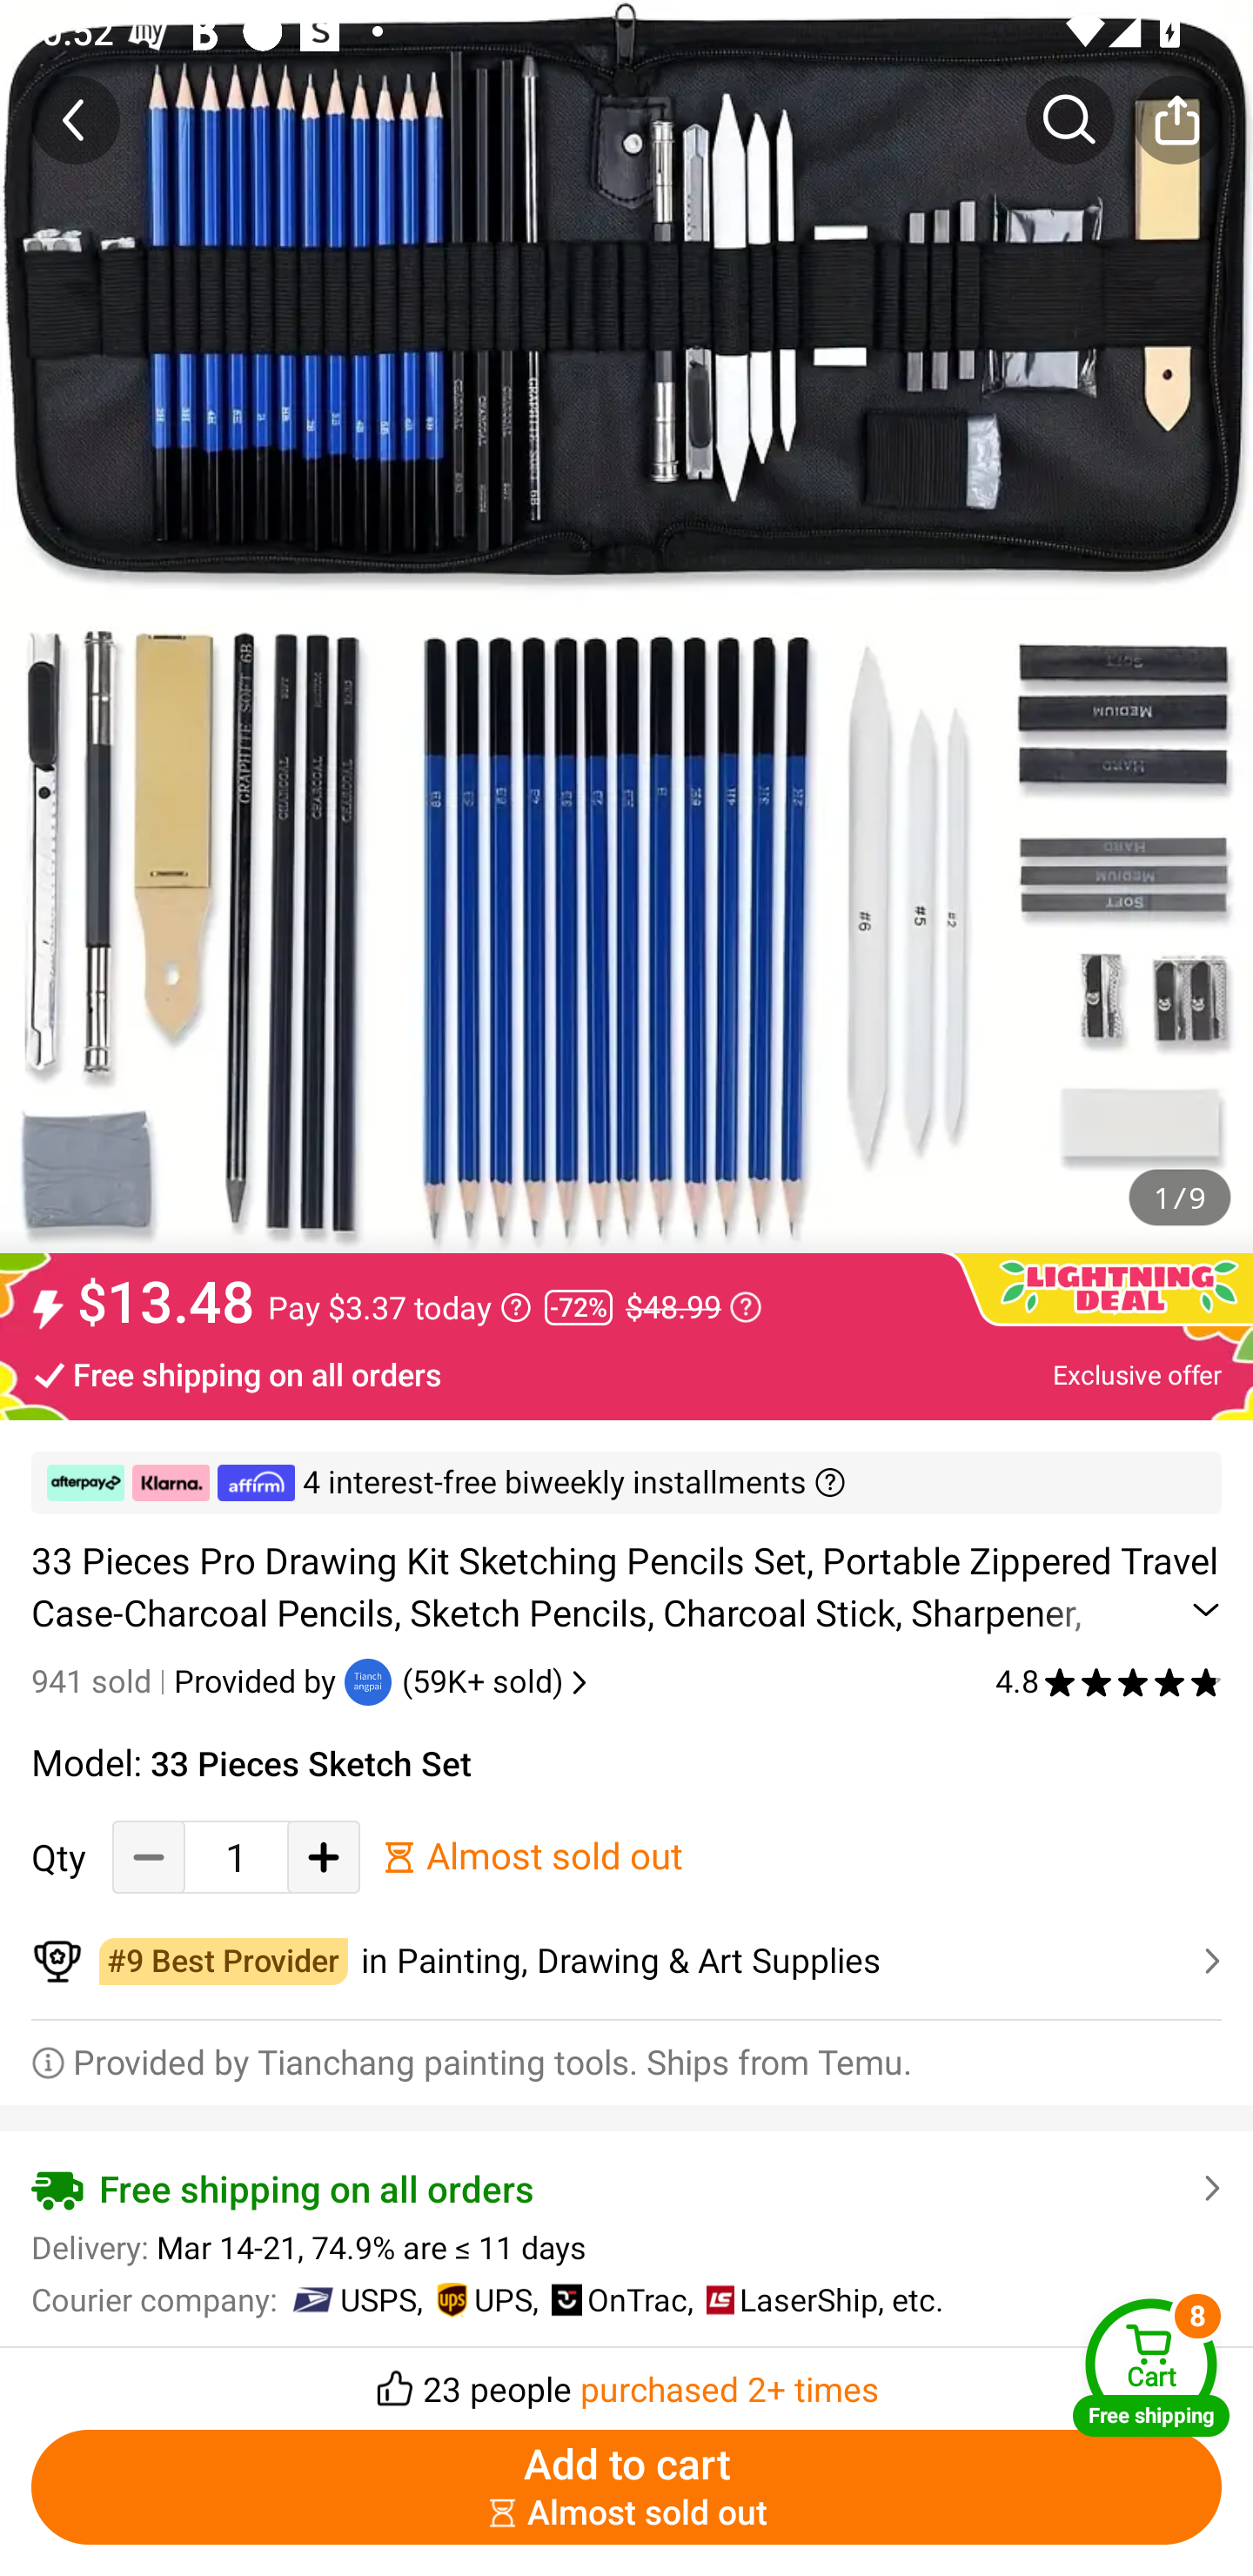 The image size is (1253, 2576). I want to click on Add to cart ￼￼Almost sold out, so click(626, 2487).